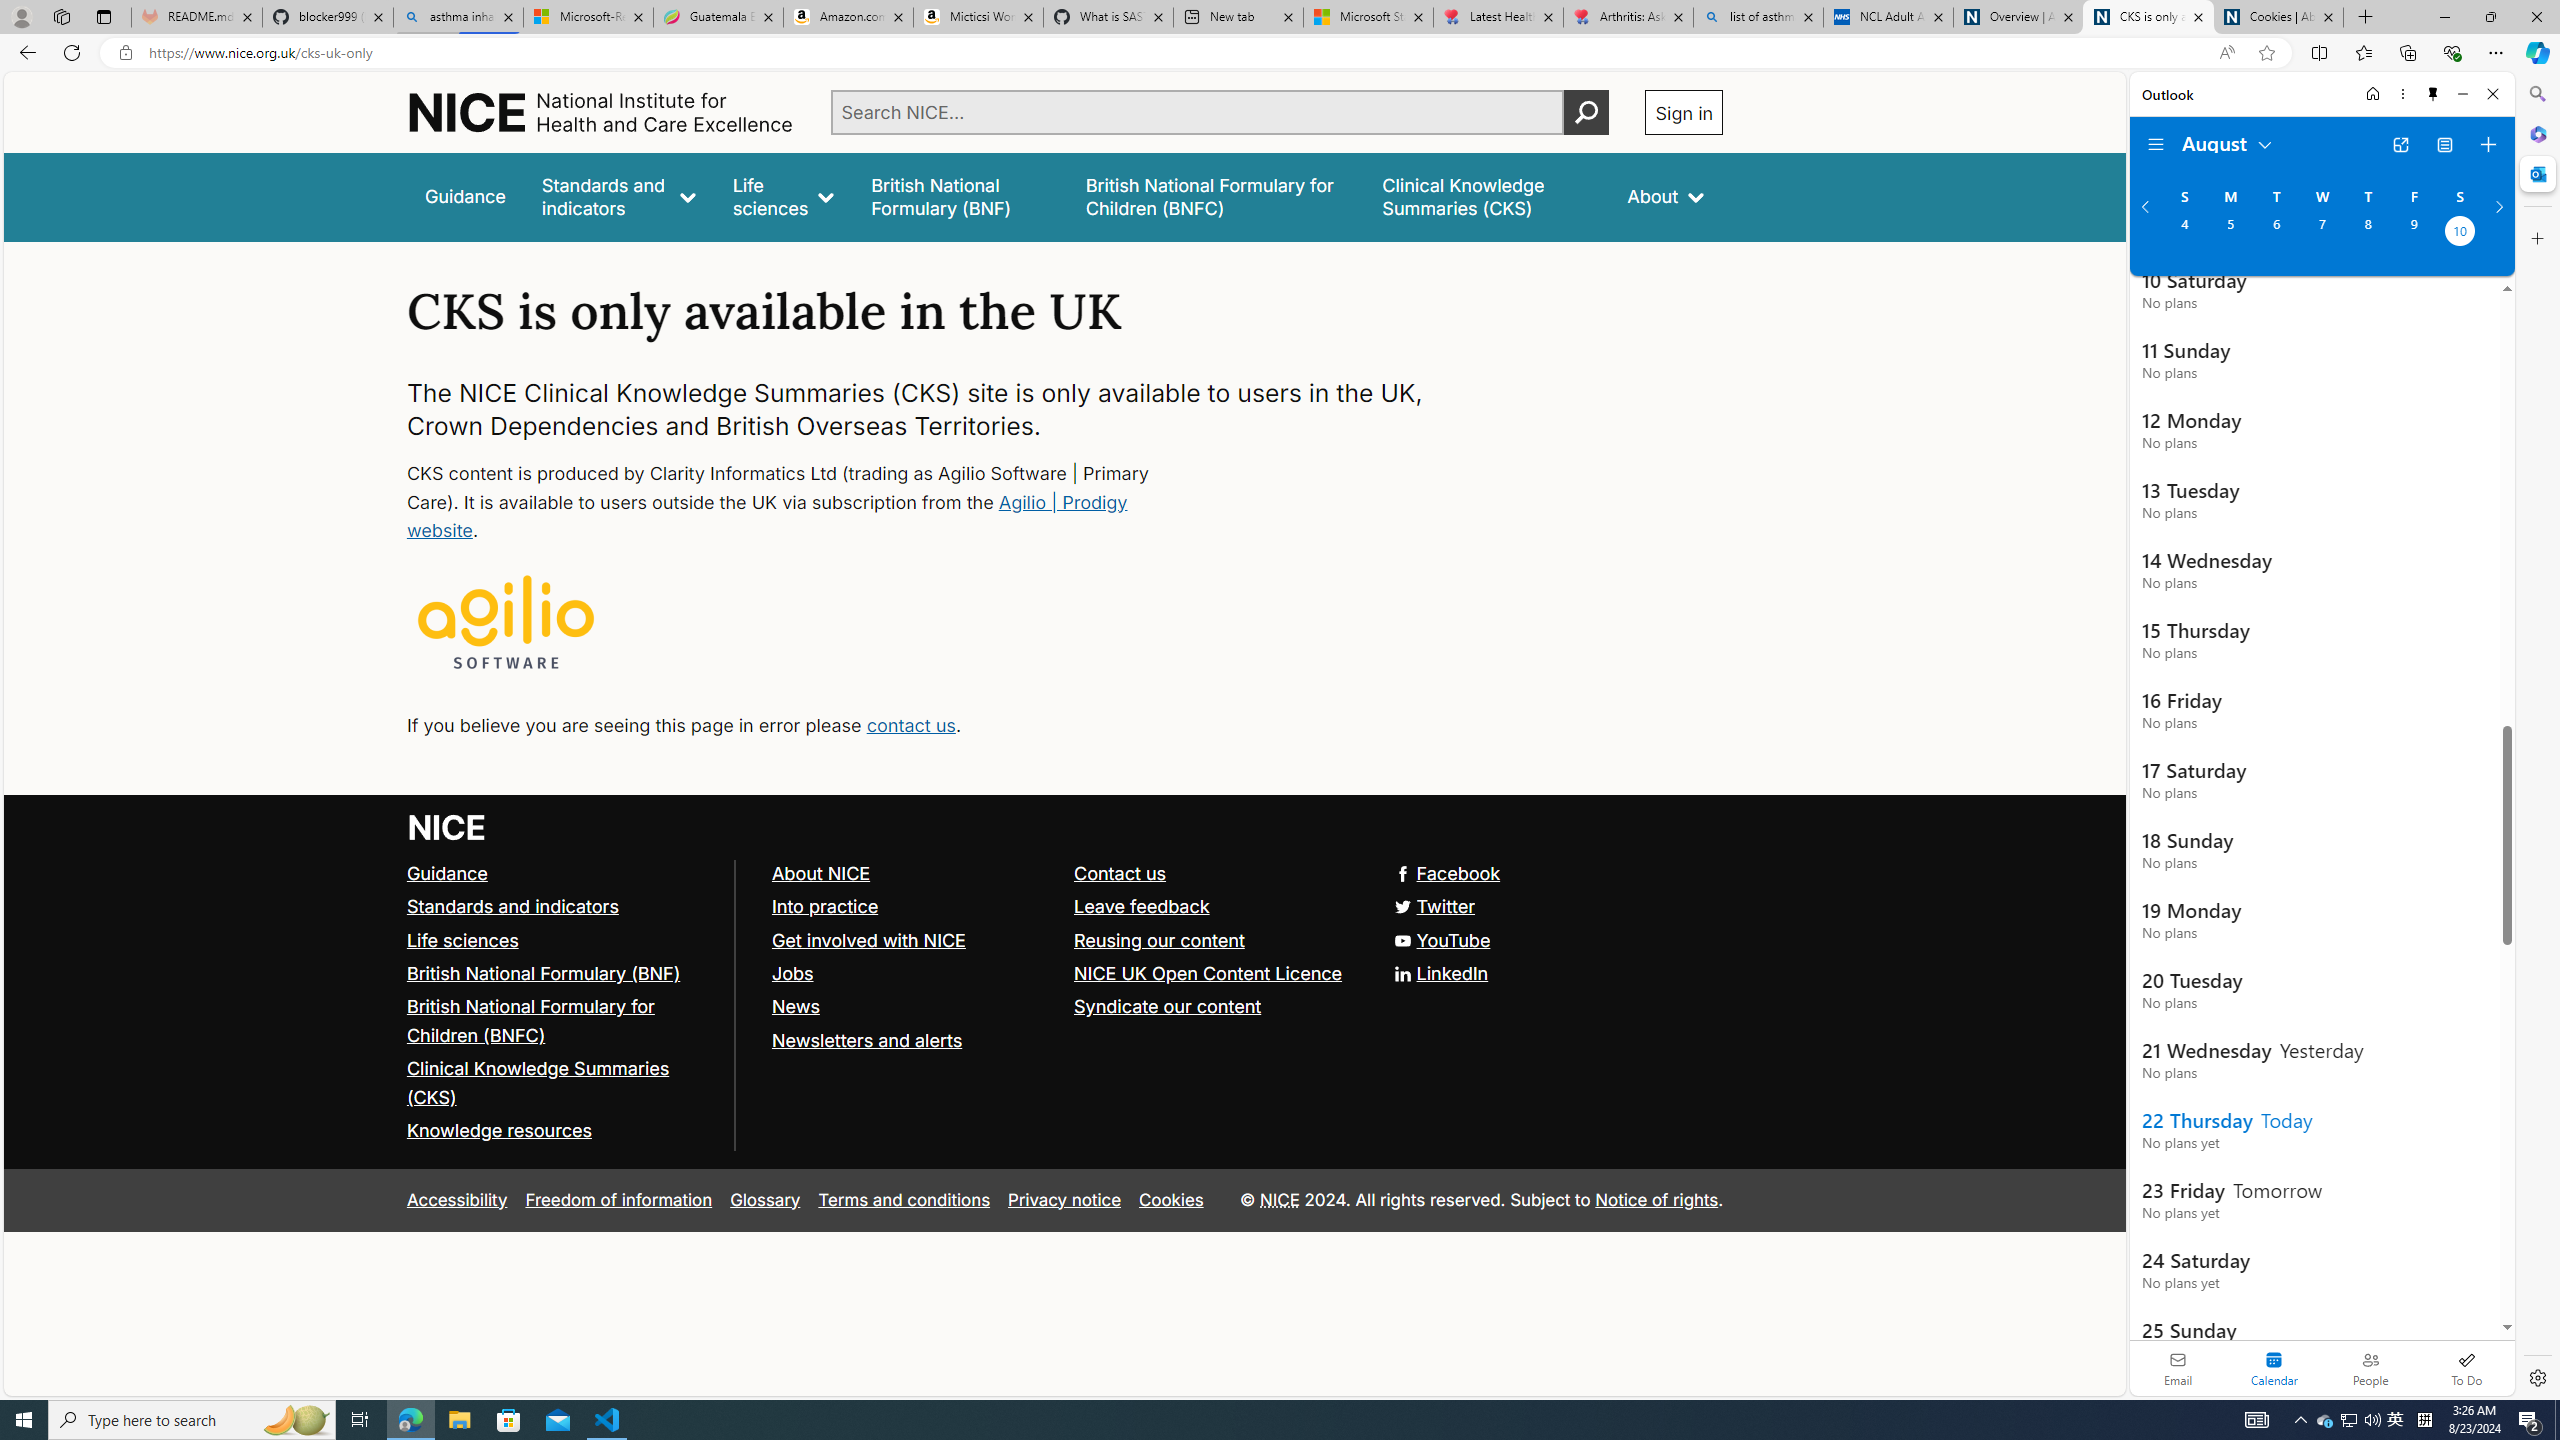  I want to click on contact us, so click(910, 724).